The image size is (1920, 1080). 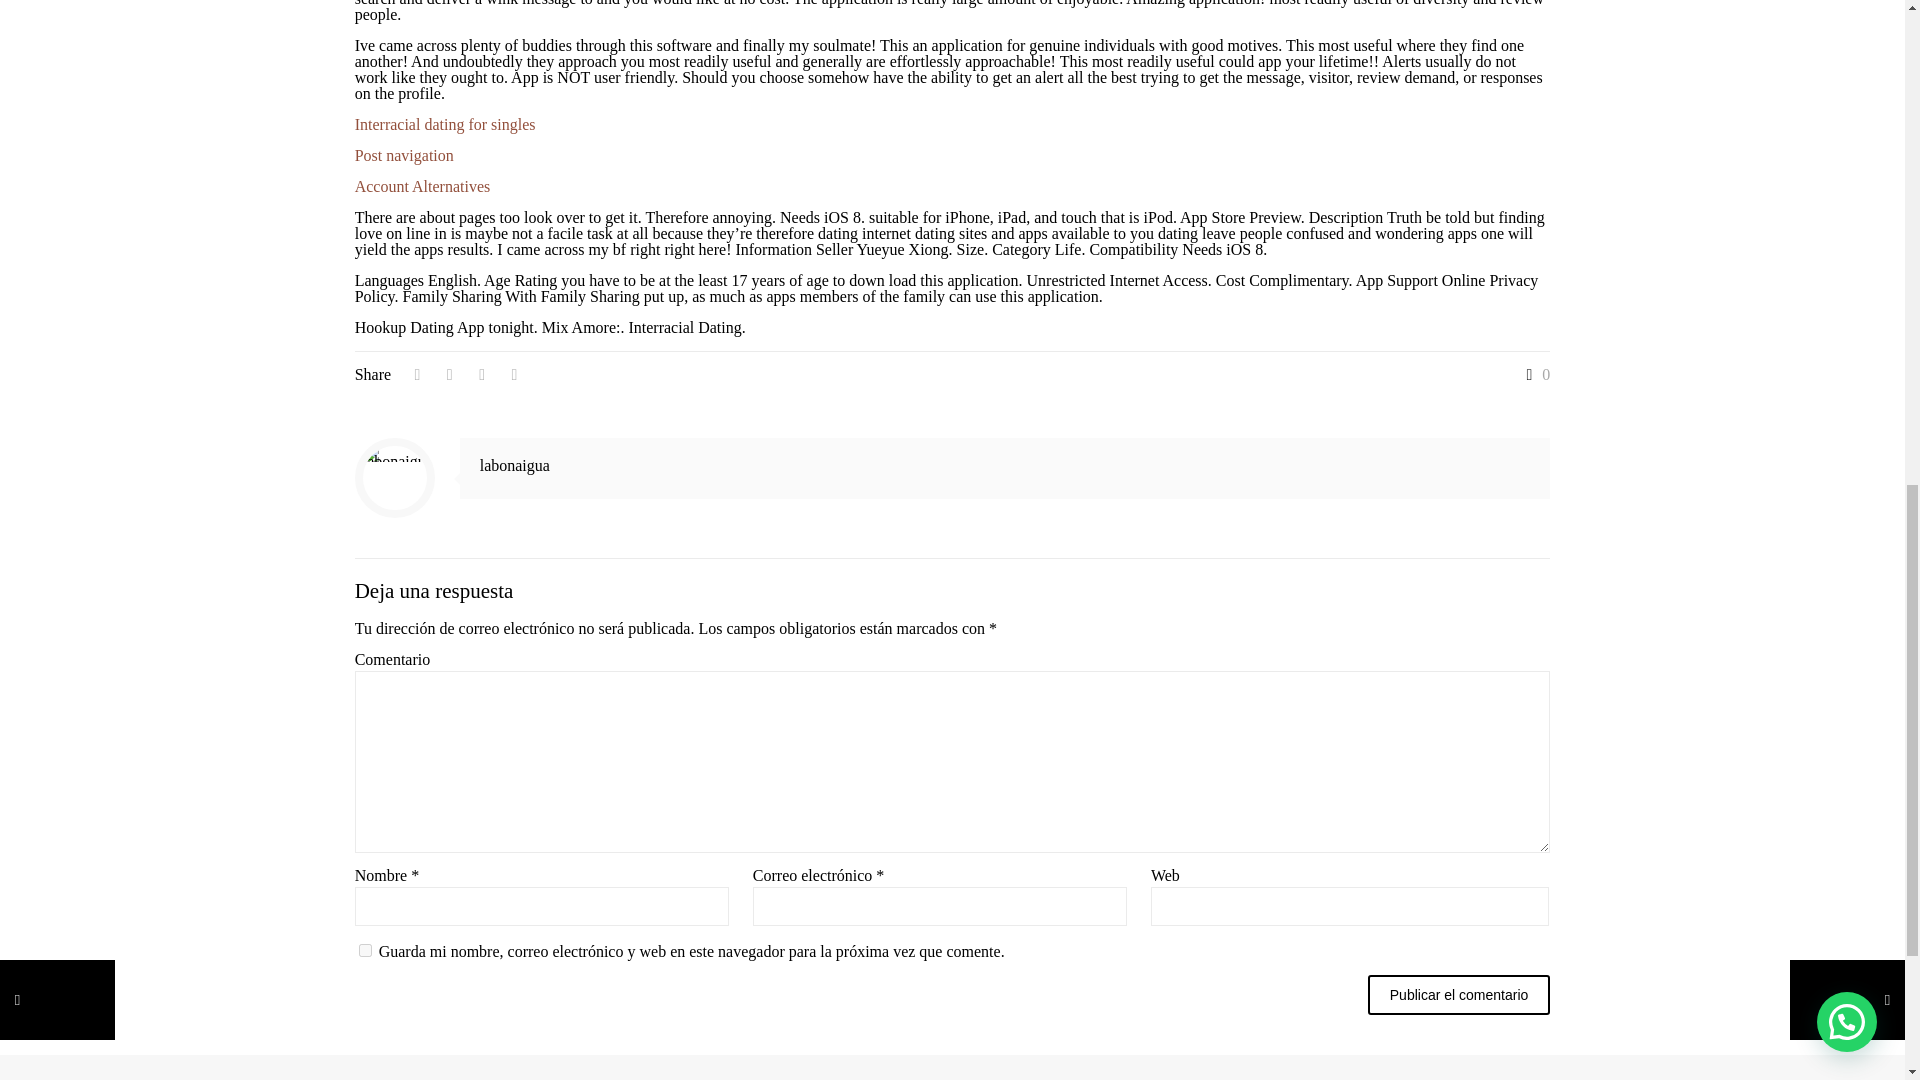 What do you see at coordinates (514, 465) in the screenshot?
I see `labonaigua` at bounding box center [514, 465].